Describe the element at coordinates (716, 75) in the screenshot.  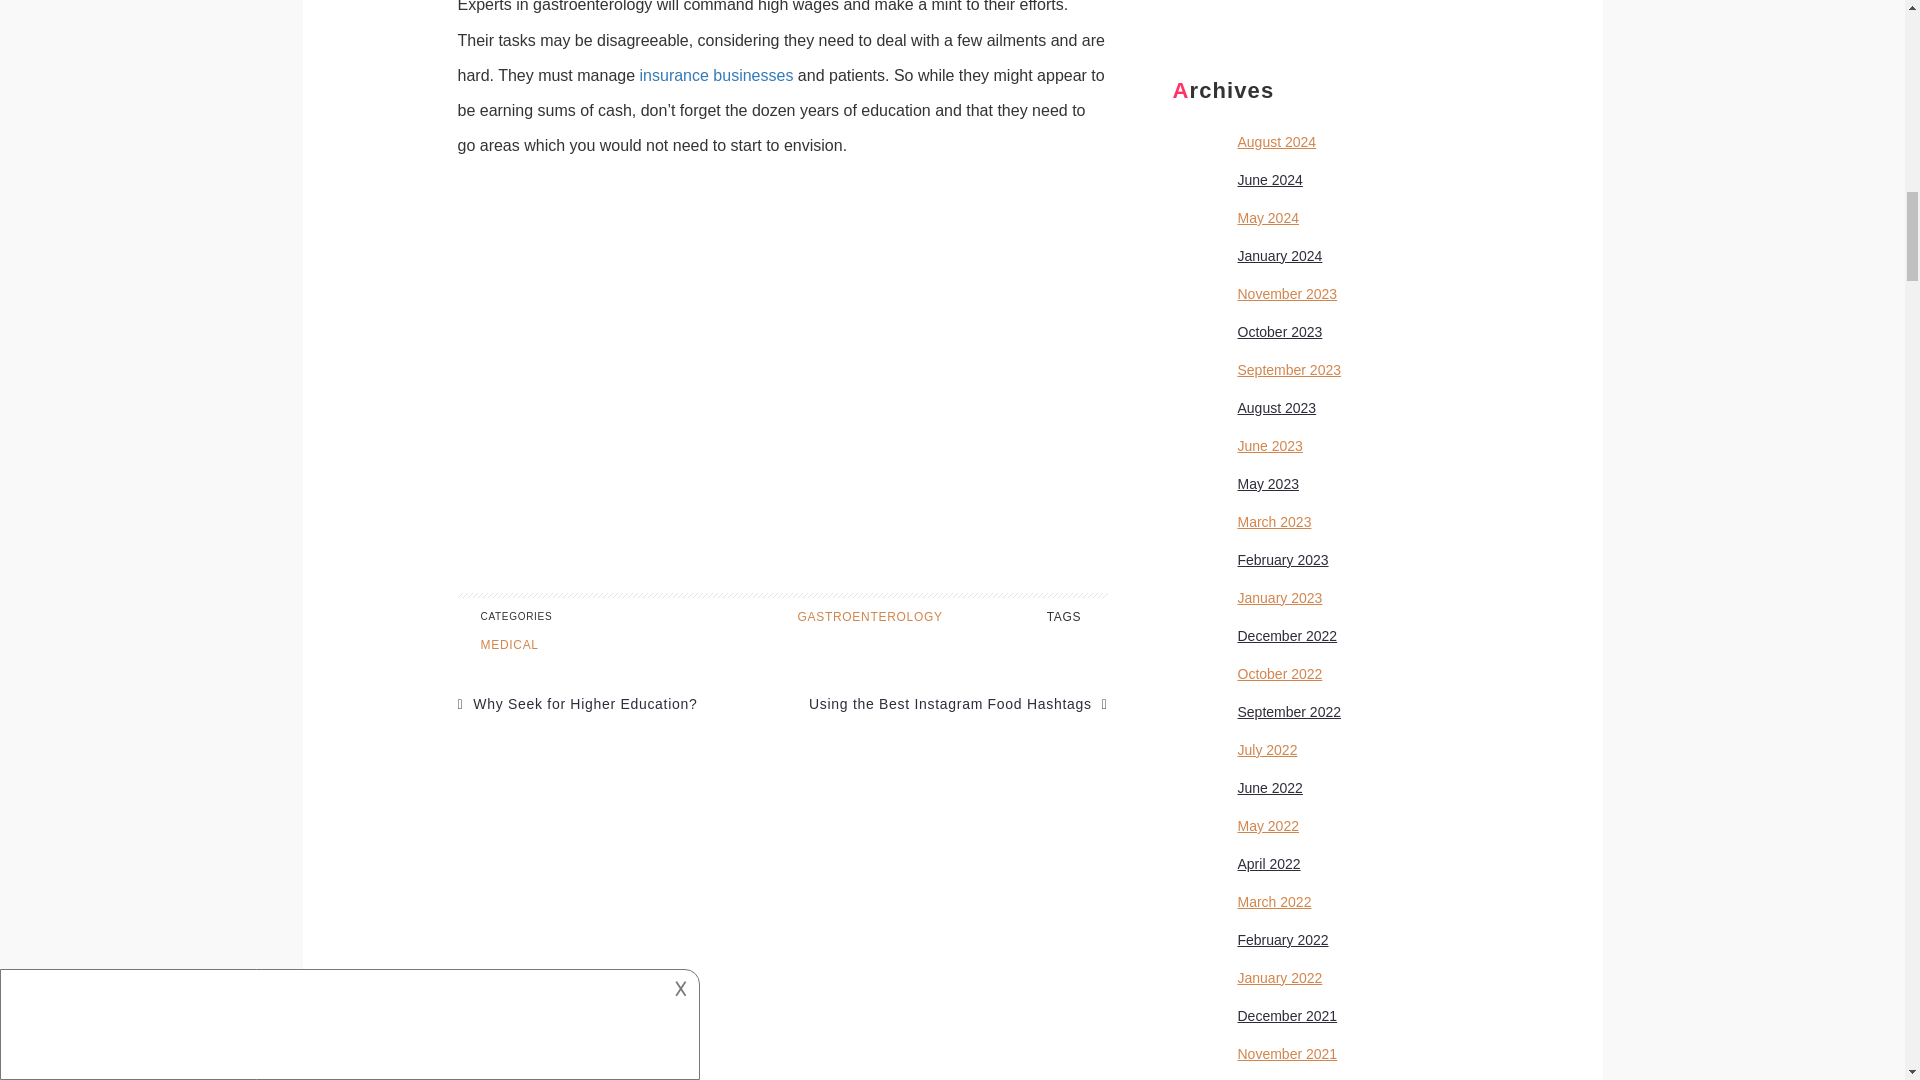
I see `insurance businesses` at that location.